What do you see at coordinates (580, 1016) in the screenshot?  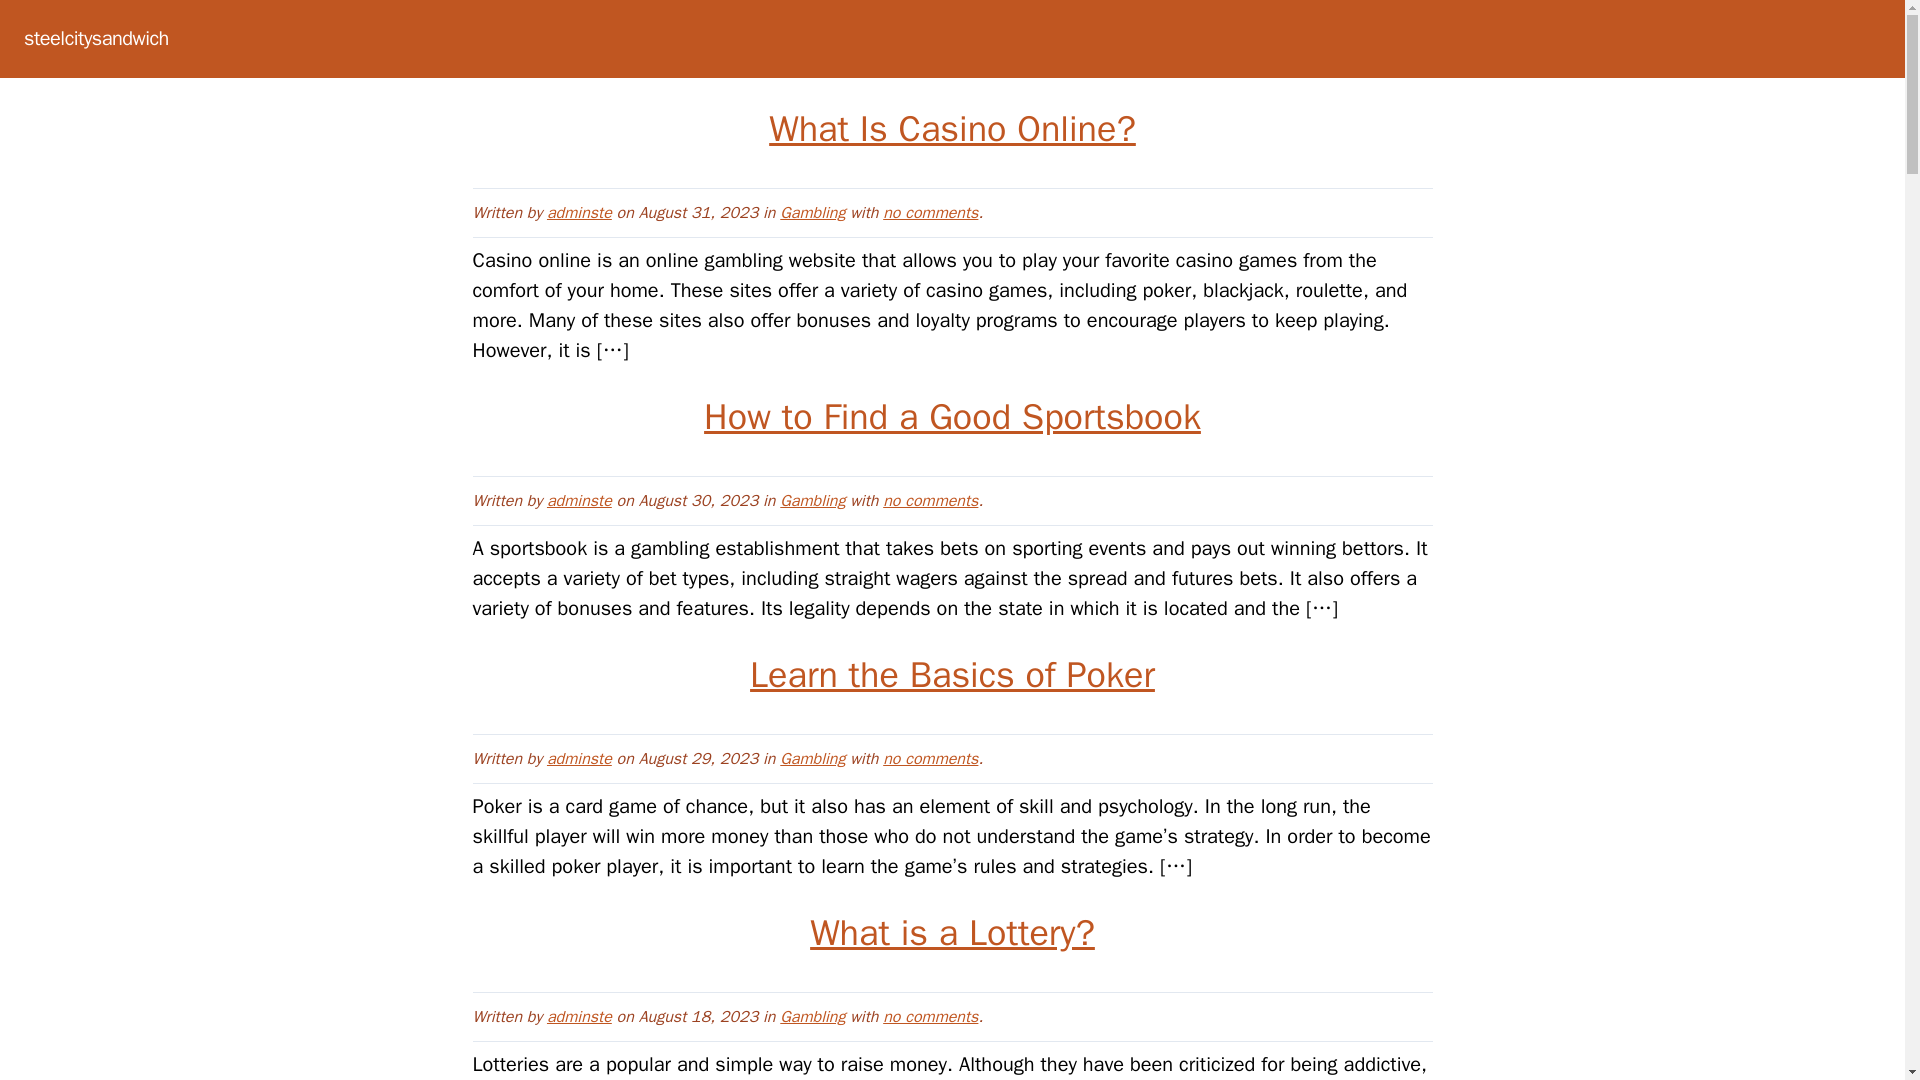 I see `adminste` at bounding box center [580, 1016].